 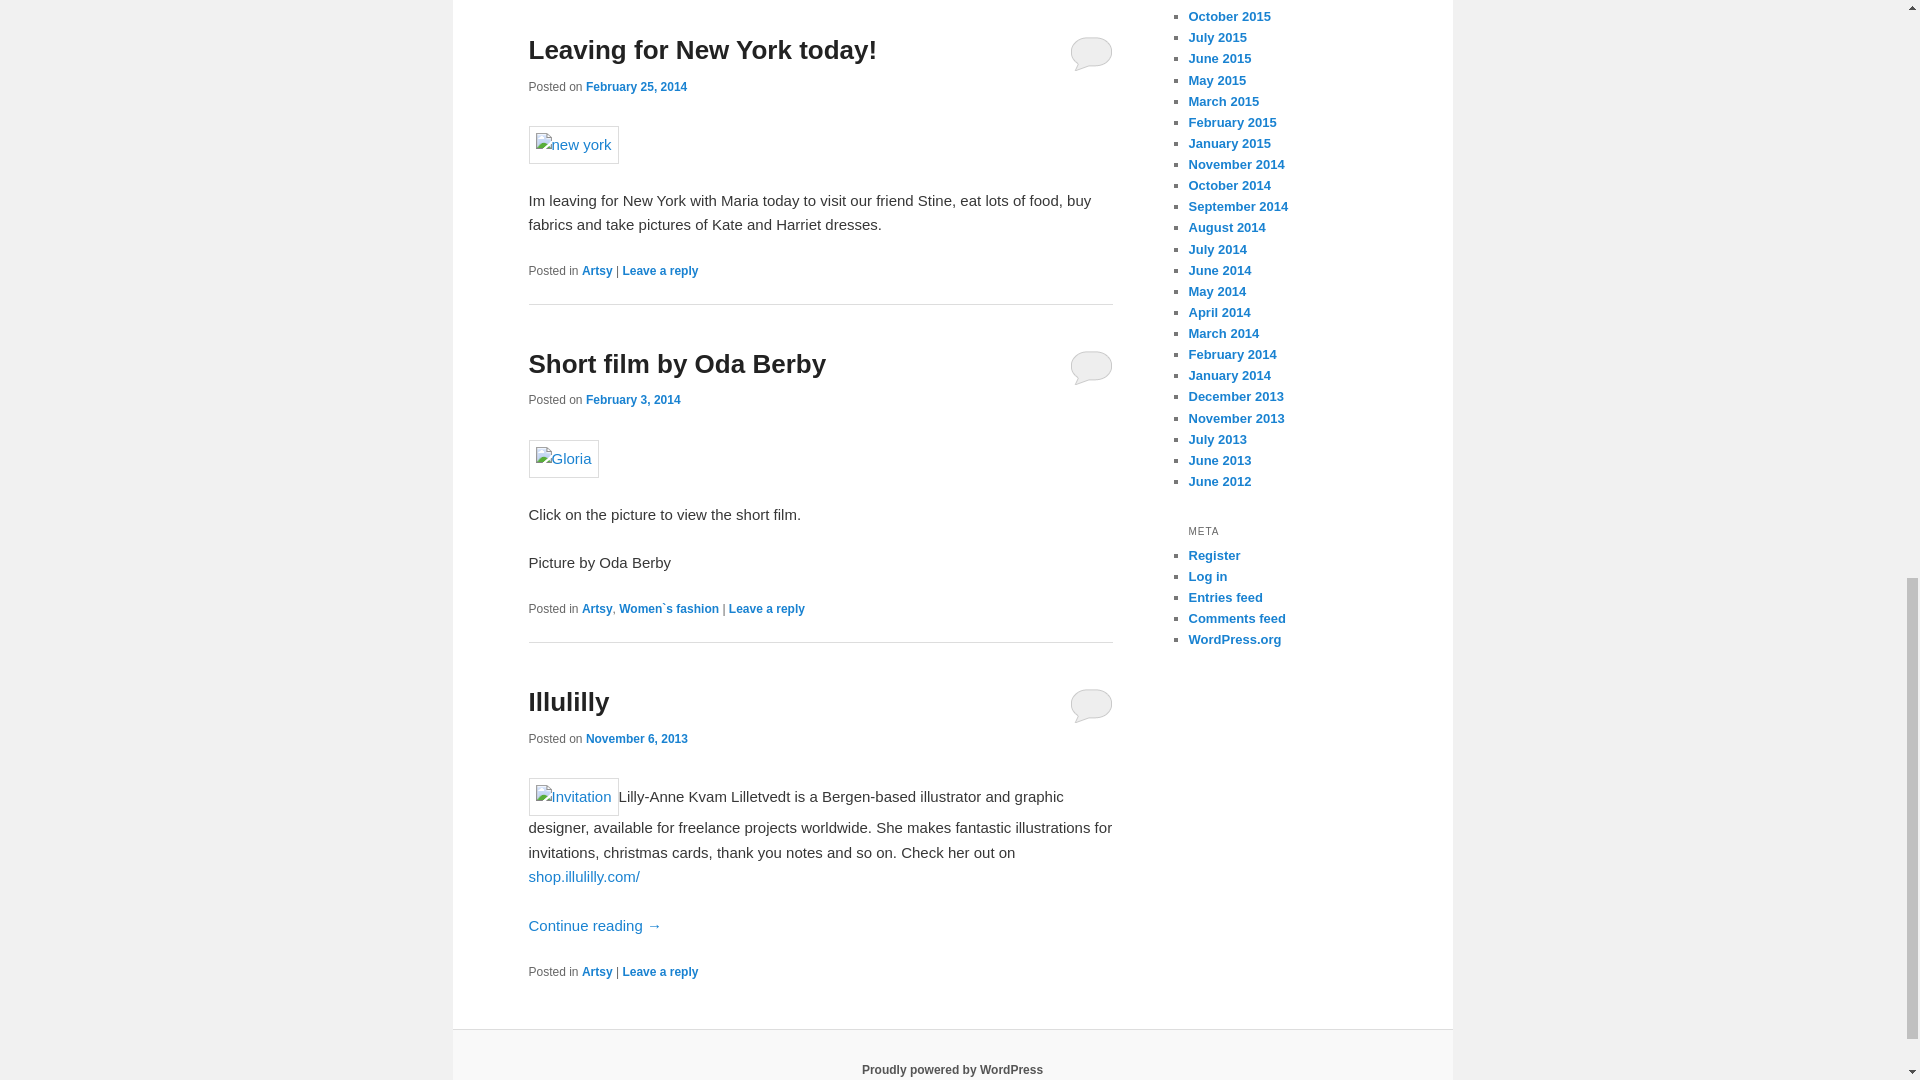 I want to click on Illulilly, so click(x=568, y=702).